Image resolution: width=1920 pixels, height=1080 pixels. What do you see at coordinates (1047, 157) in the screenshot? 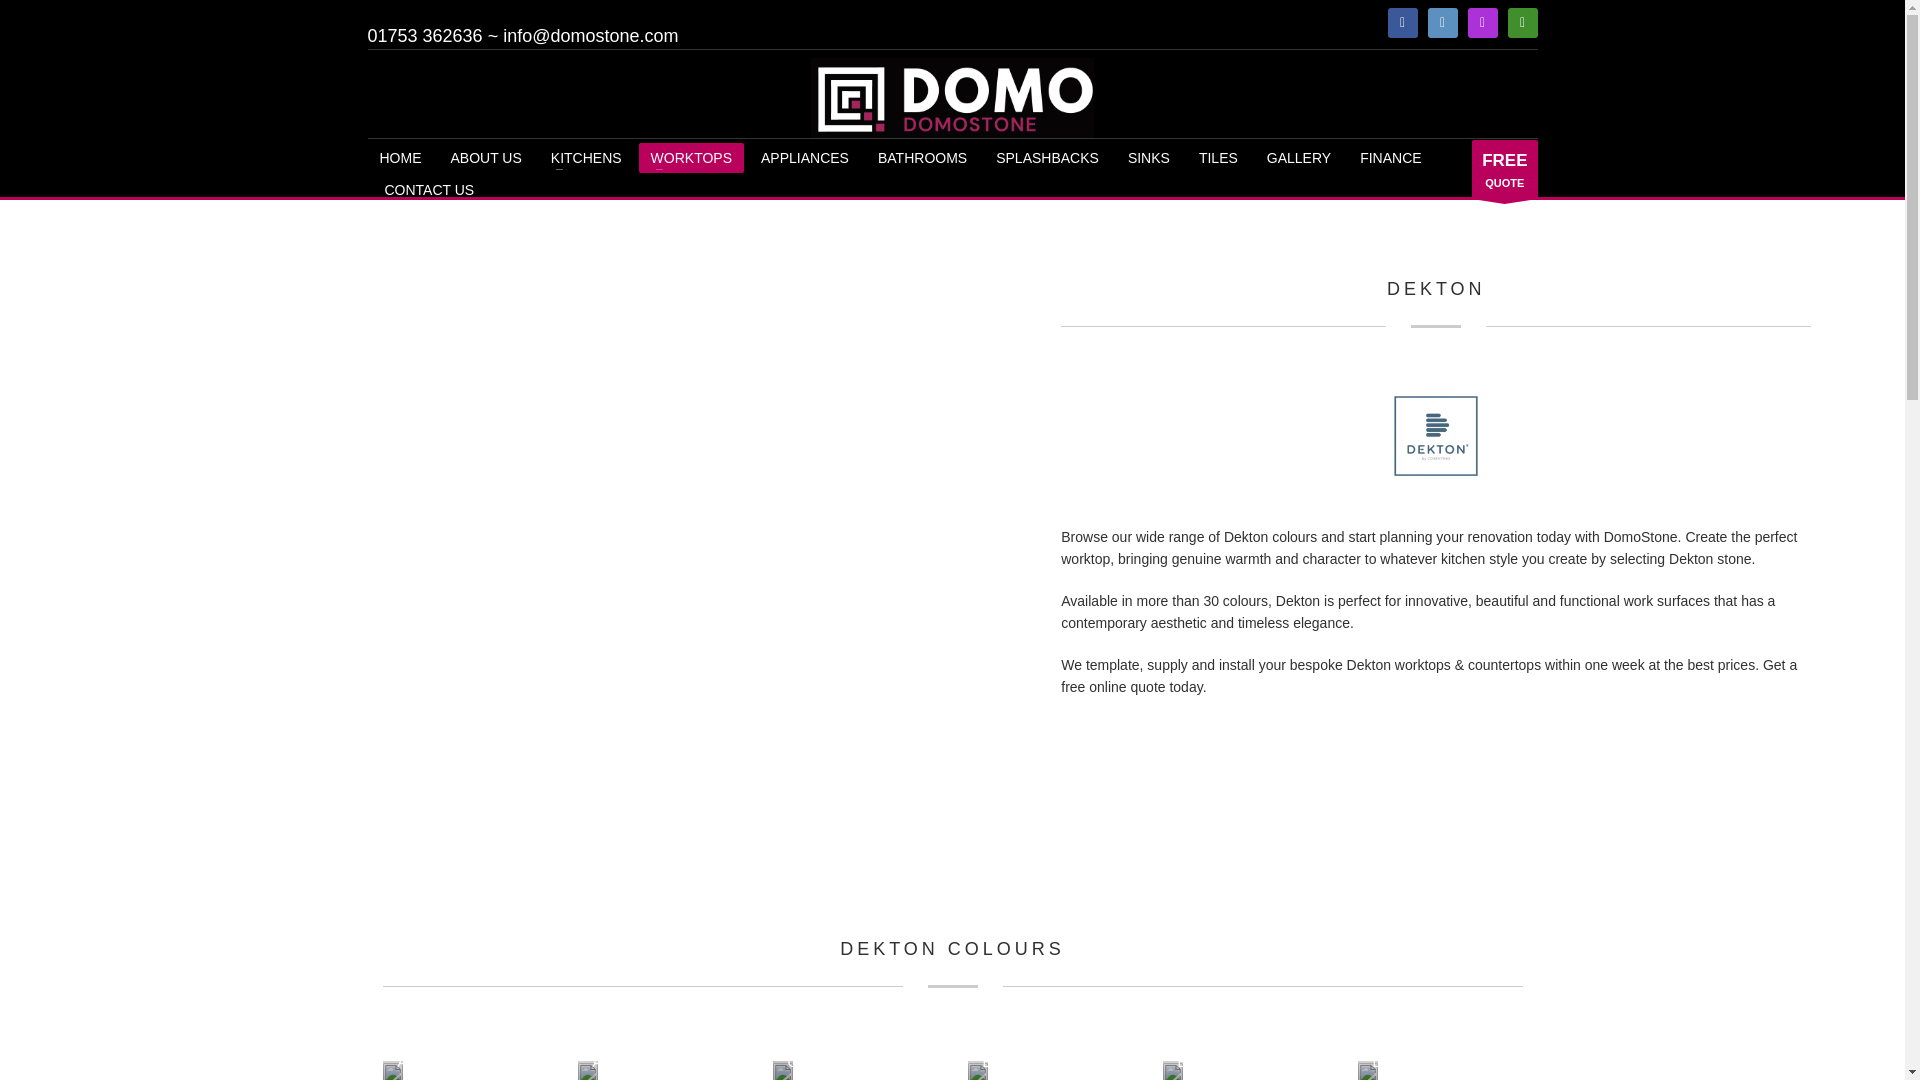
I see `SPLASHBACKS` at bounding box center [1047, 157].